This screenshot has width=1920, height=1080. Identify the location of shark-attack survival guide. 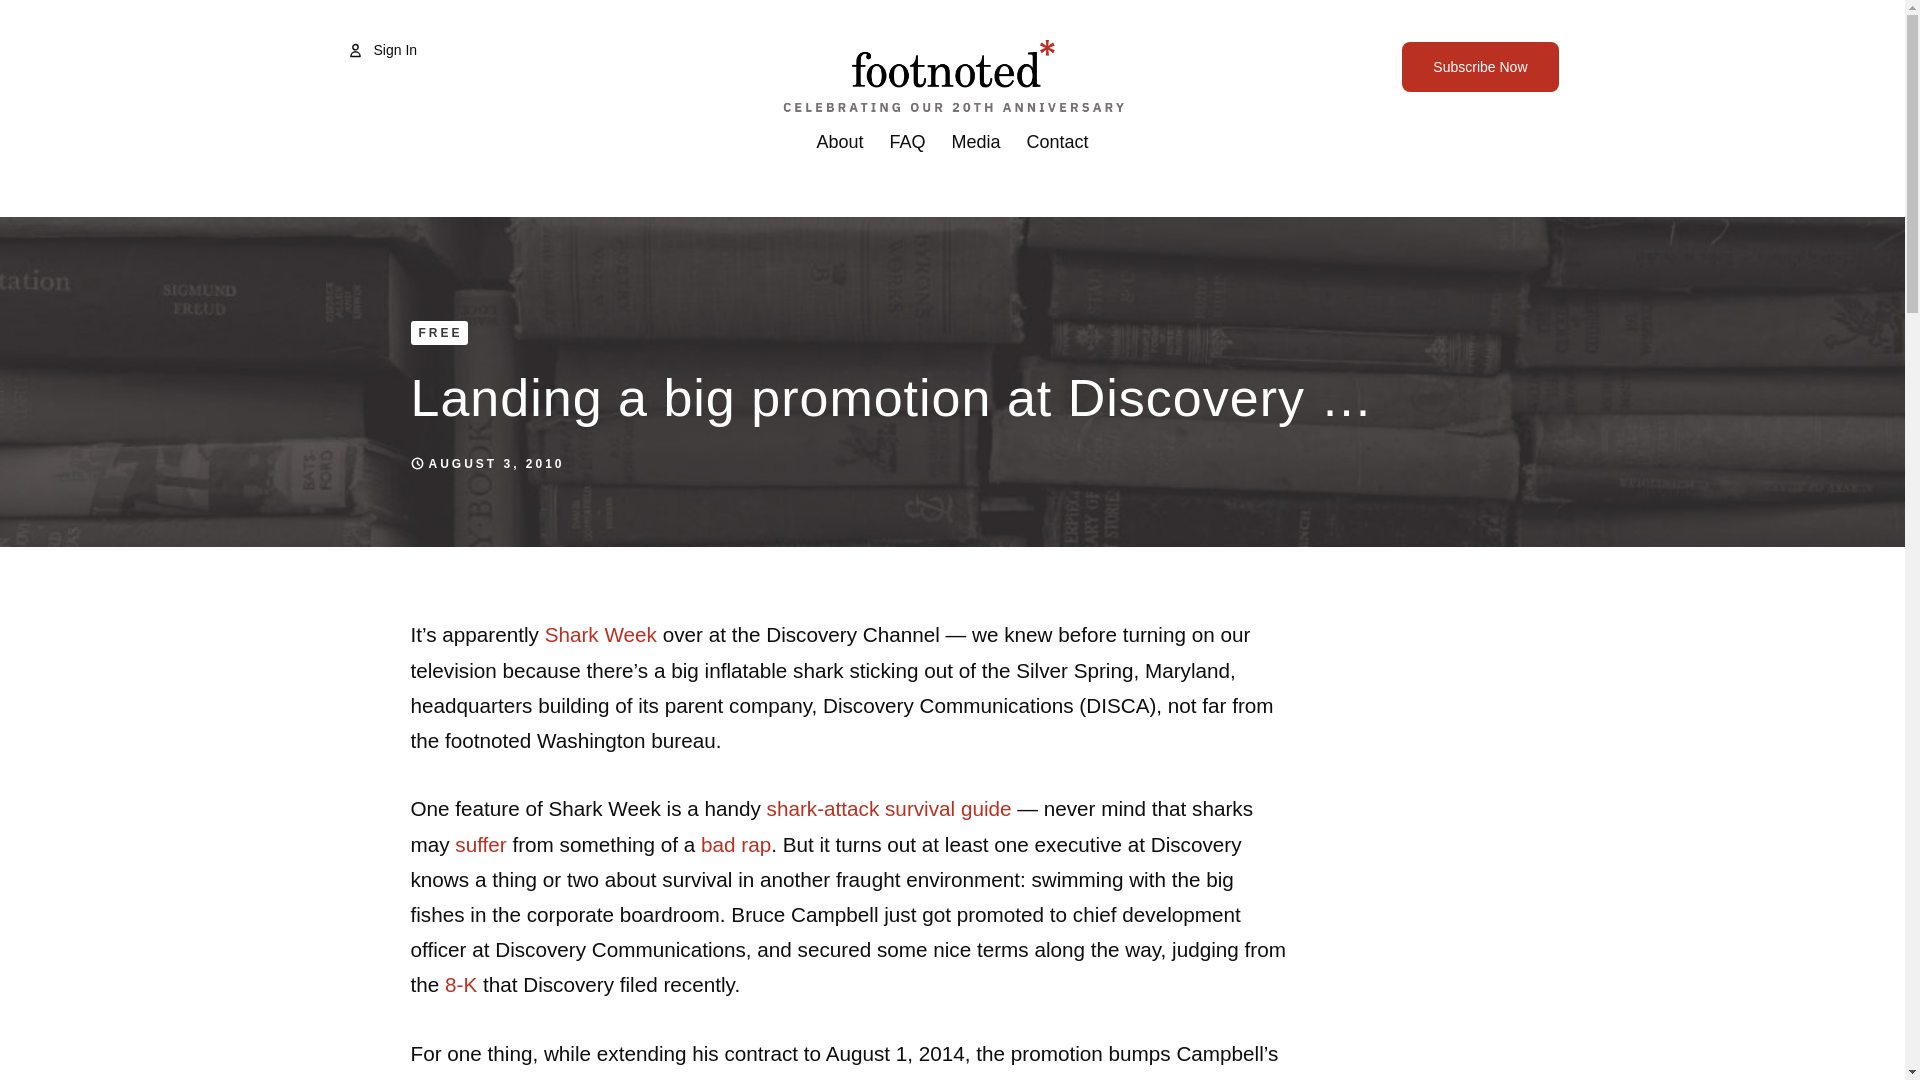
(888, 808).